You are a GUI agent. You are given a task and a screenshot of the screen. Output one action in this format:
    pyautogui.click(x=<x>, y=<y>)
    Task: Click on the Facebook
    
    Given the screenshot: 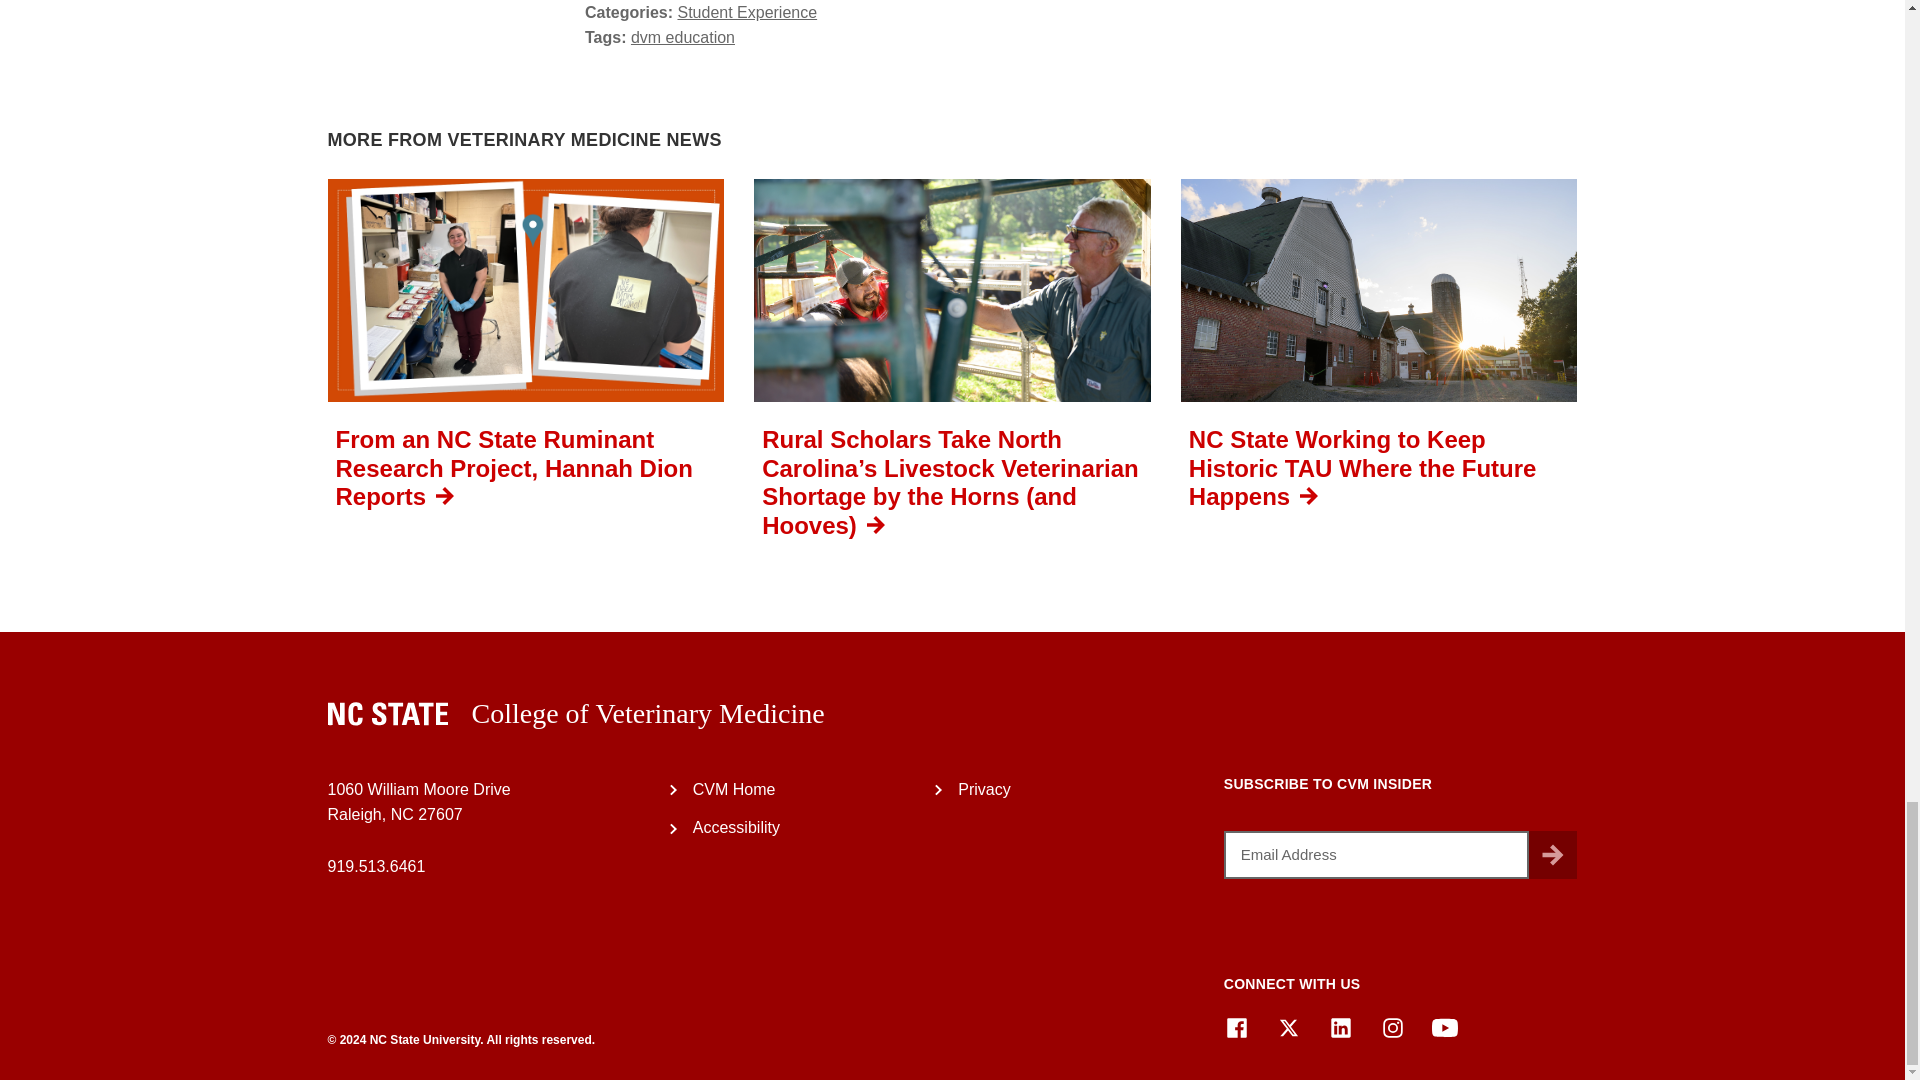 What is the action you would take?
    pyautogui.click(x=1236, y=1028)
    